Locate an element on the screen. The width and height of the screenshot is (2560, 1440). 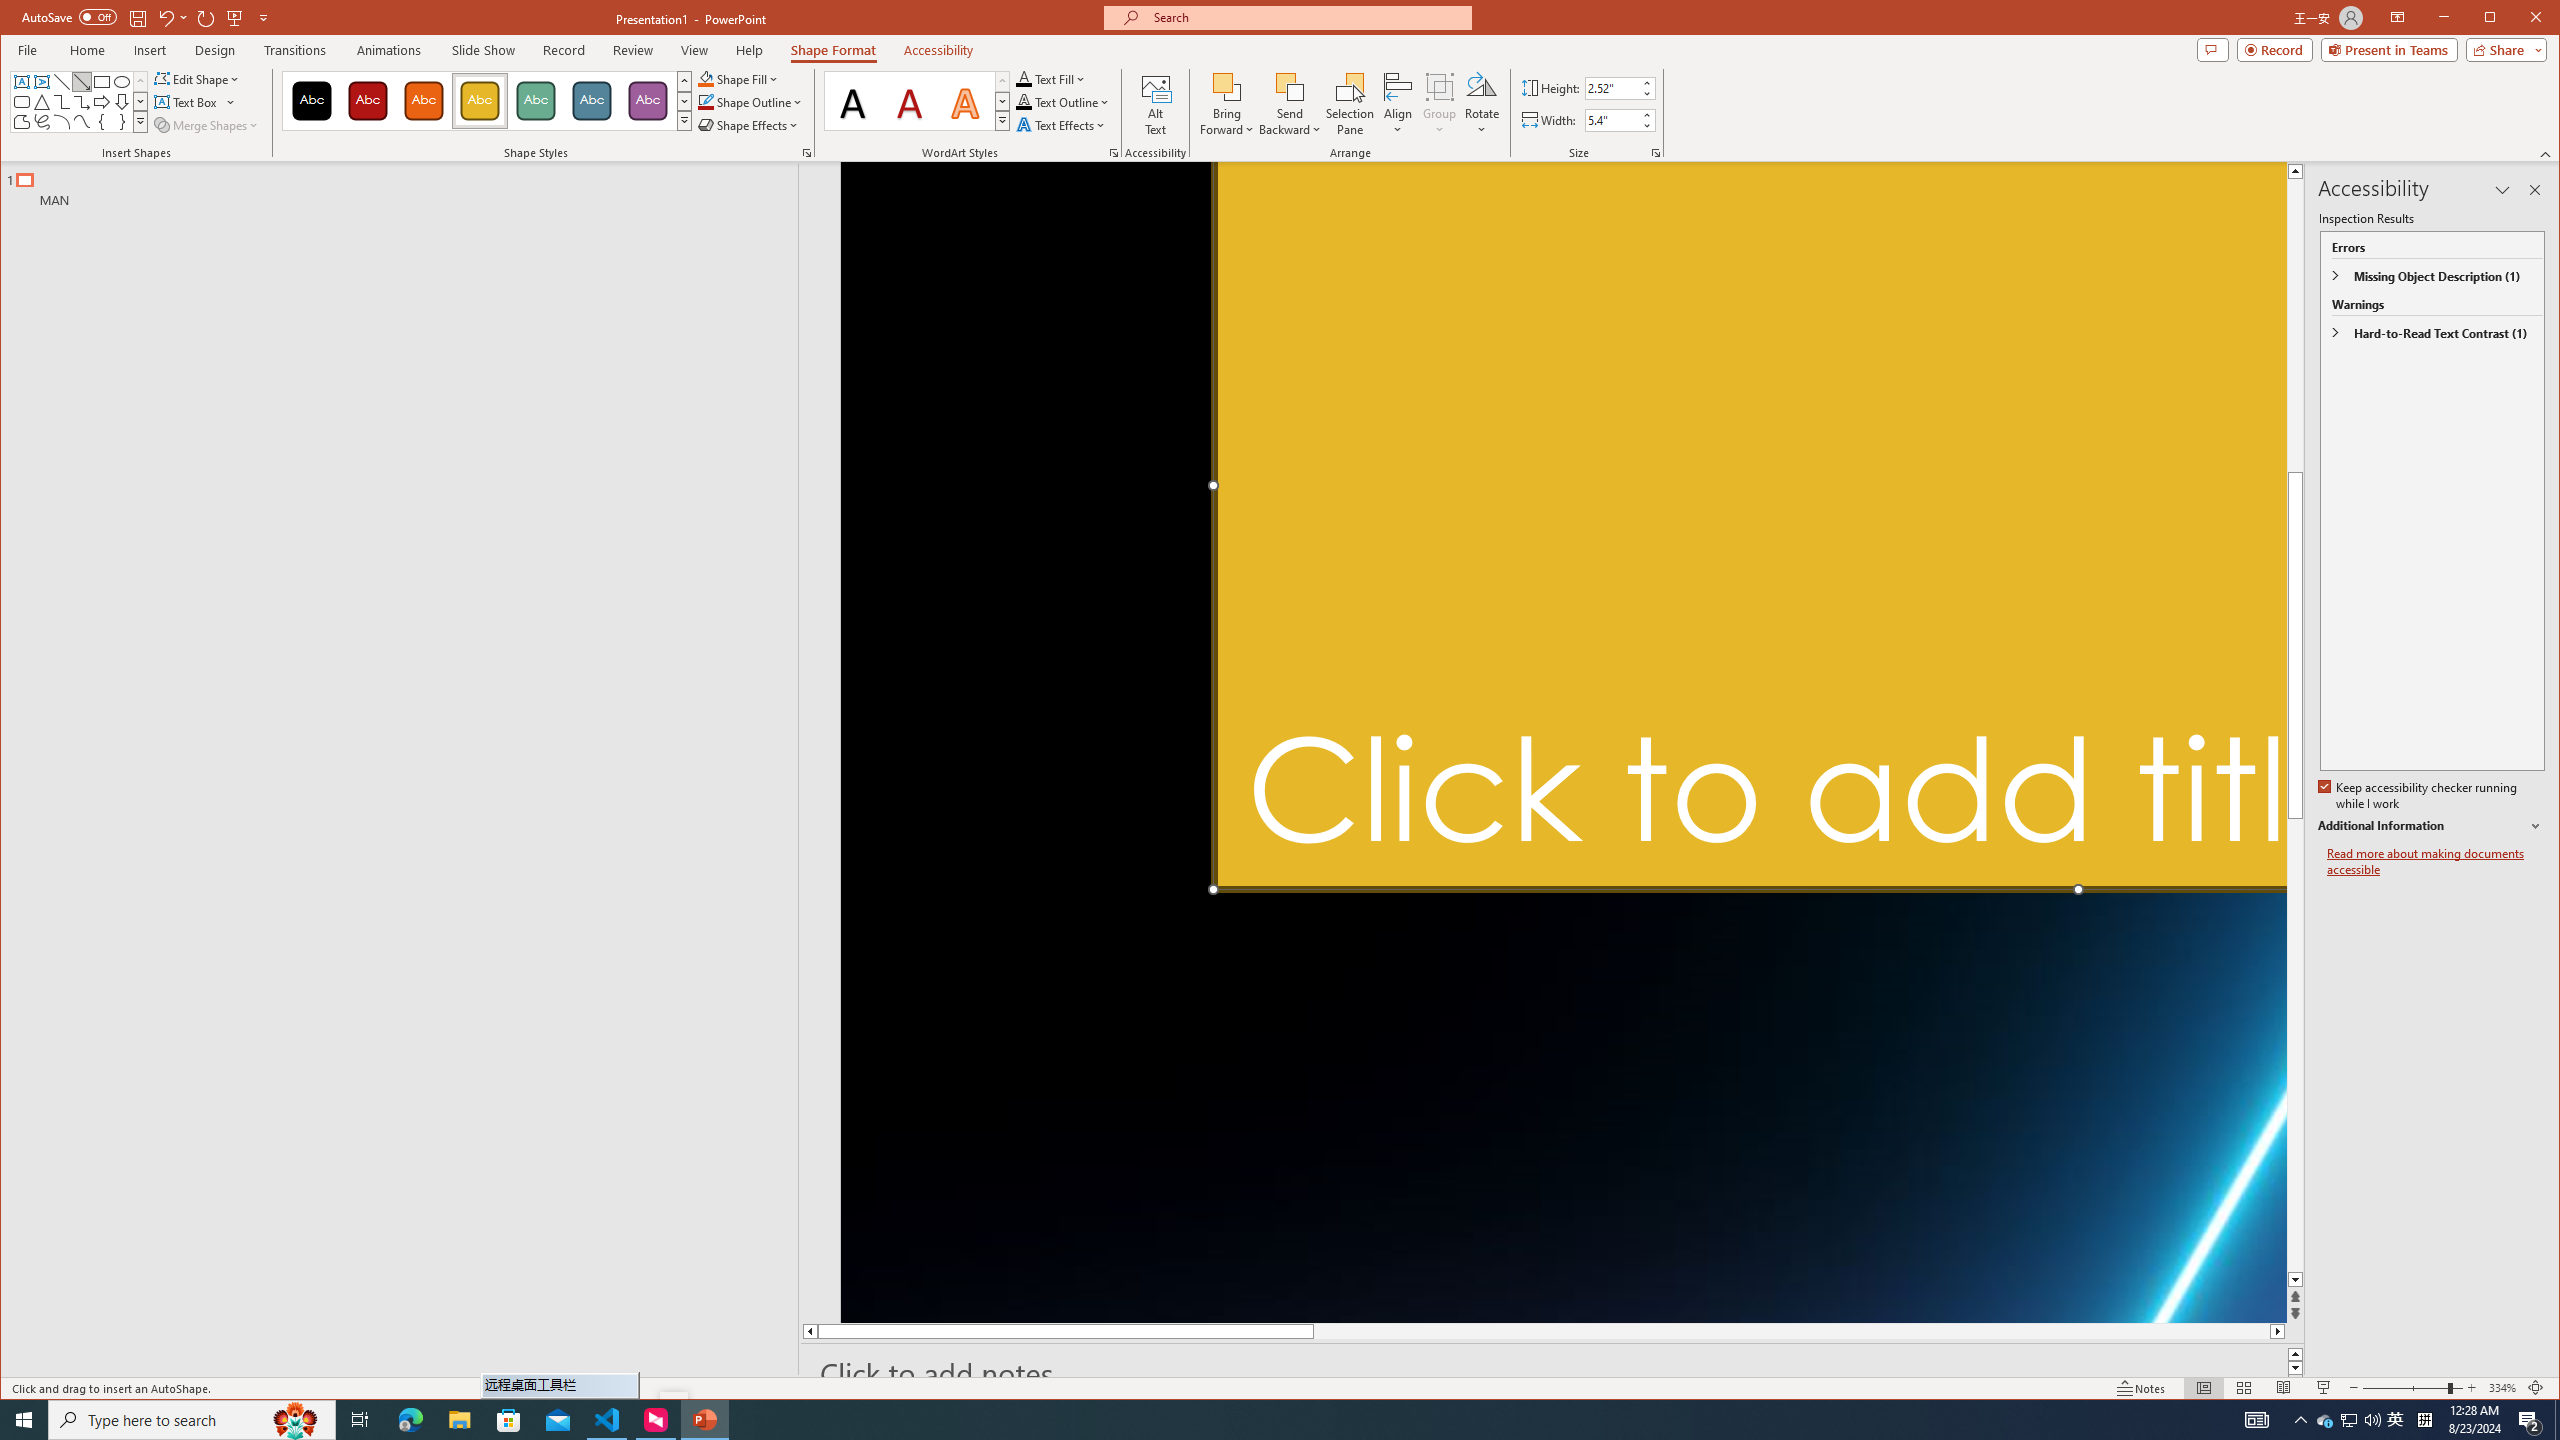
Colored Fill - Blue-Gray, Accent 5 is located at coordinates (591, 101).